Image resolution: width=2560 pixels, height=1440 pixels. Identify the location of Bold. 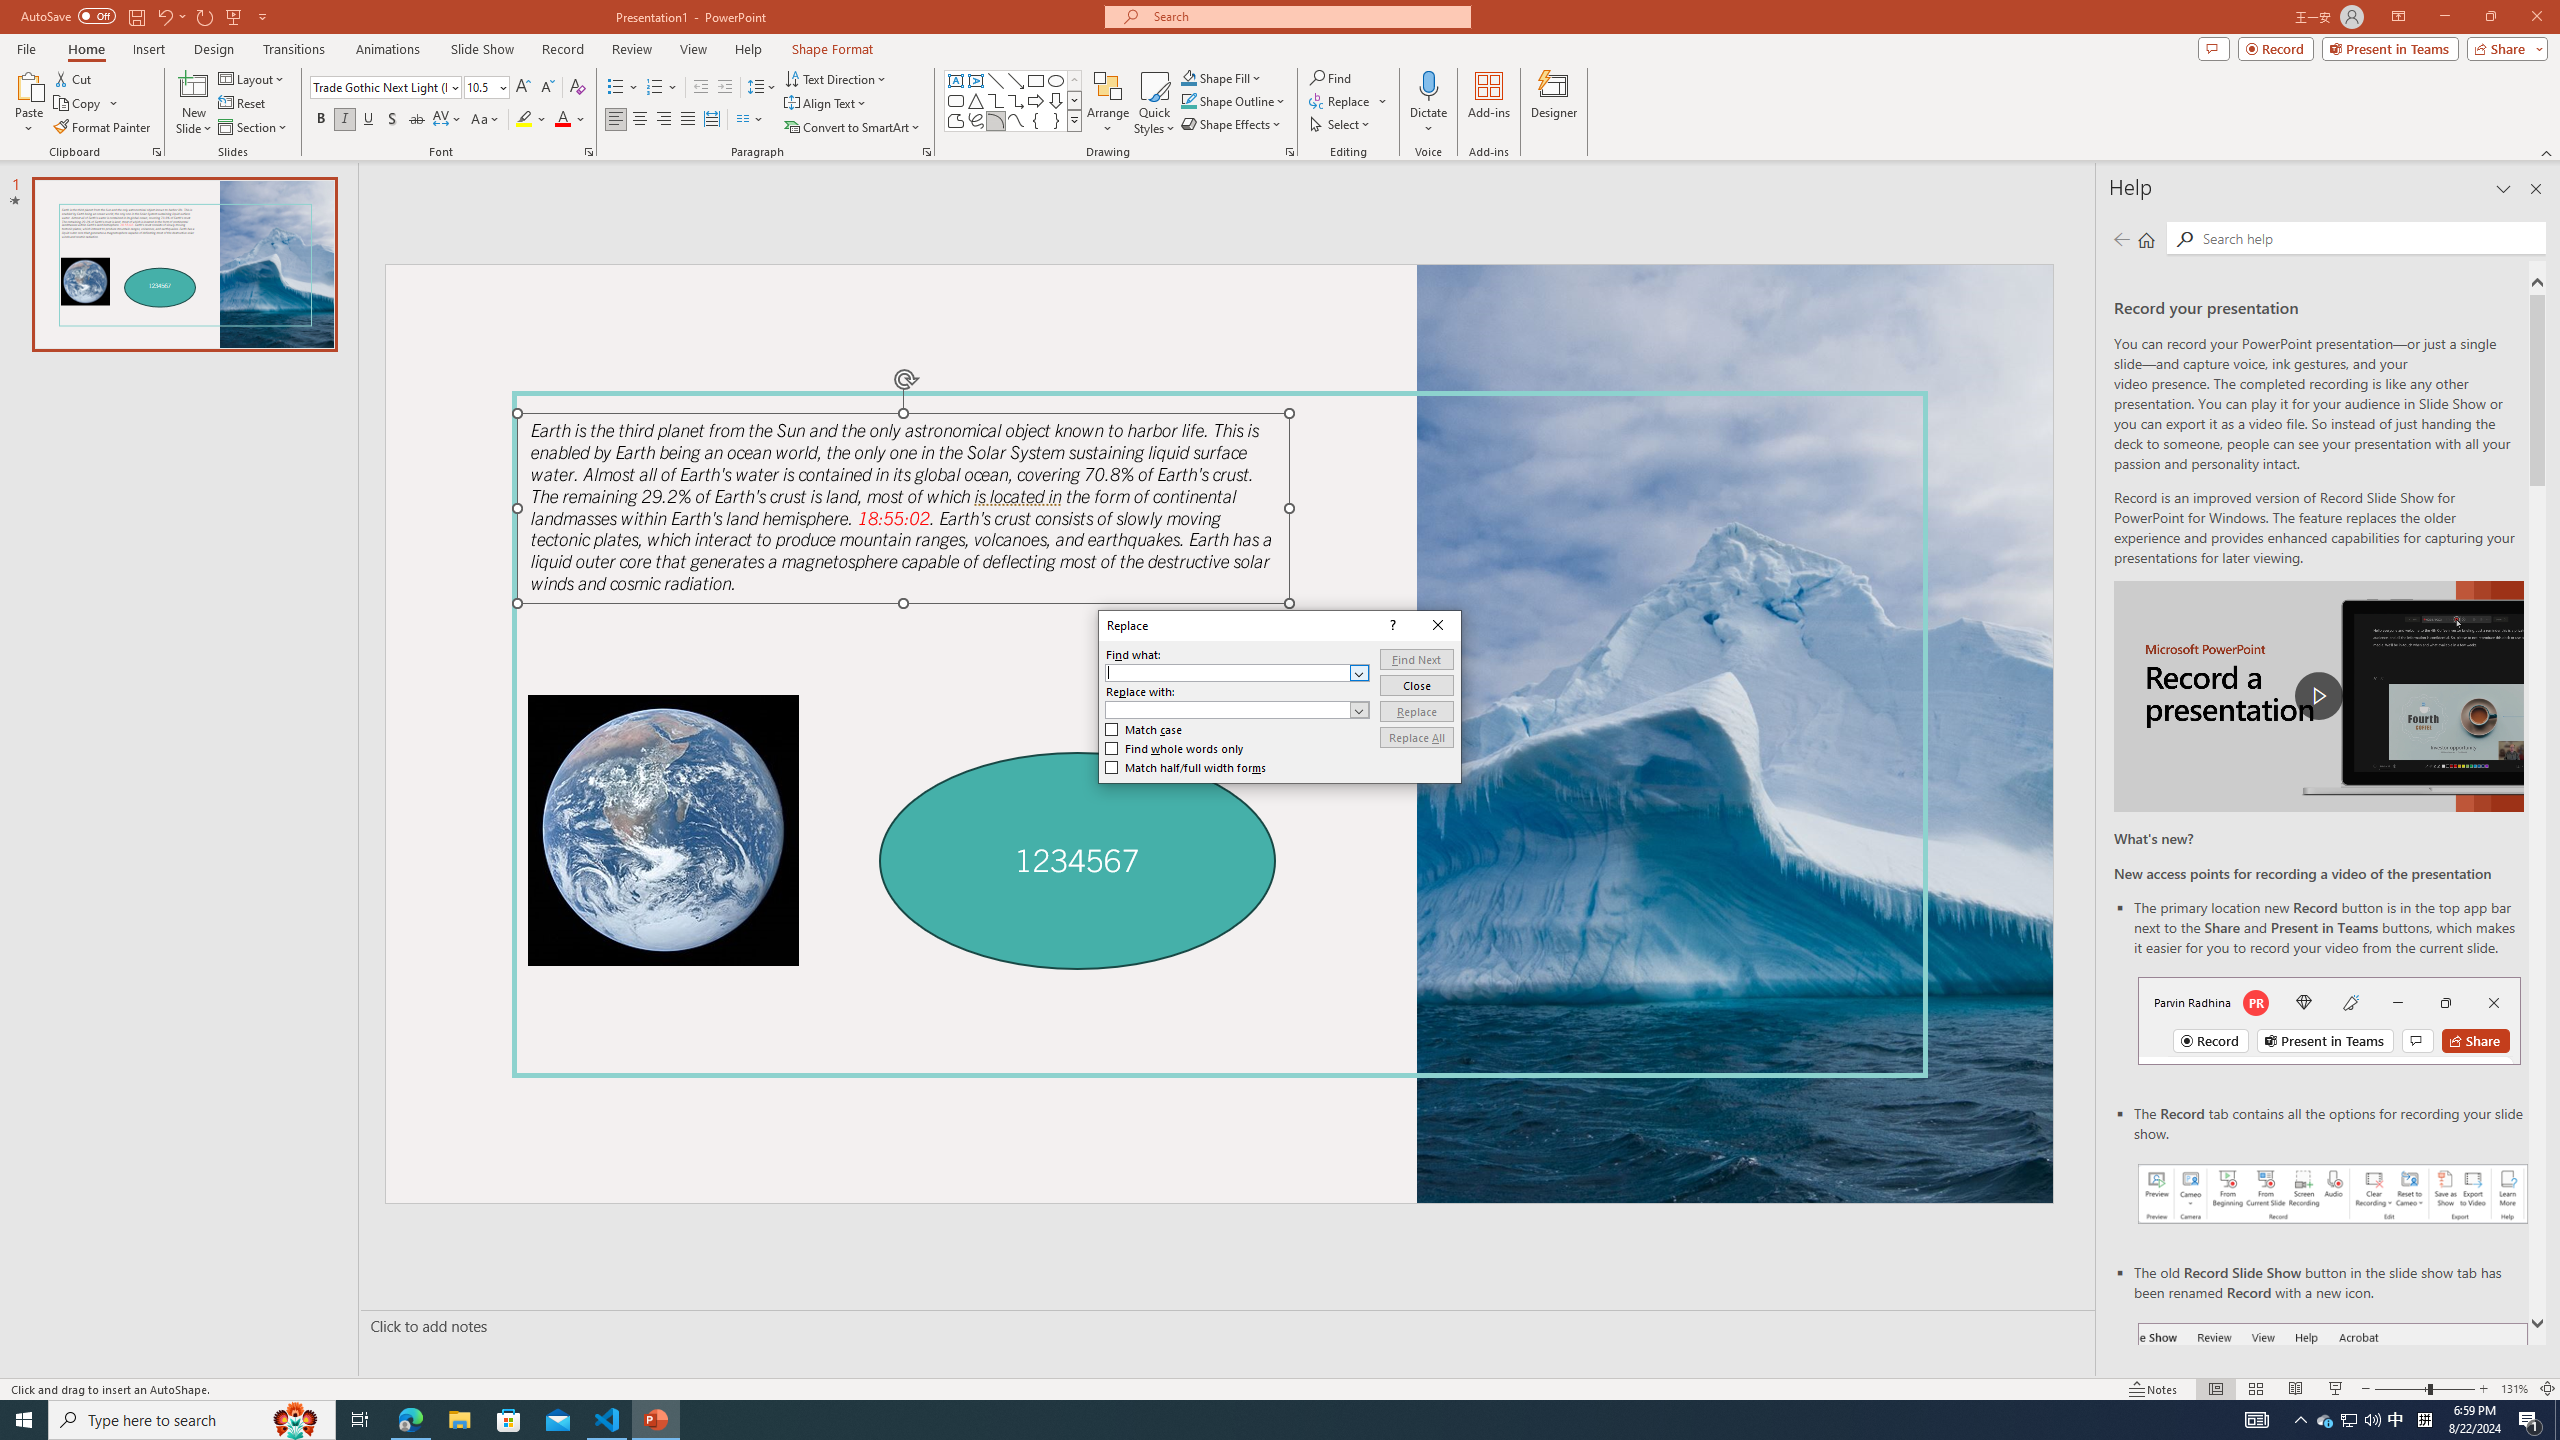
(320, 120).